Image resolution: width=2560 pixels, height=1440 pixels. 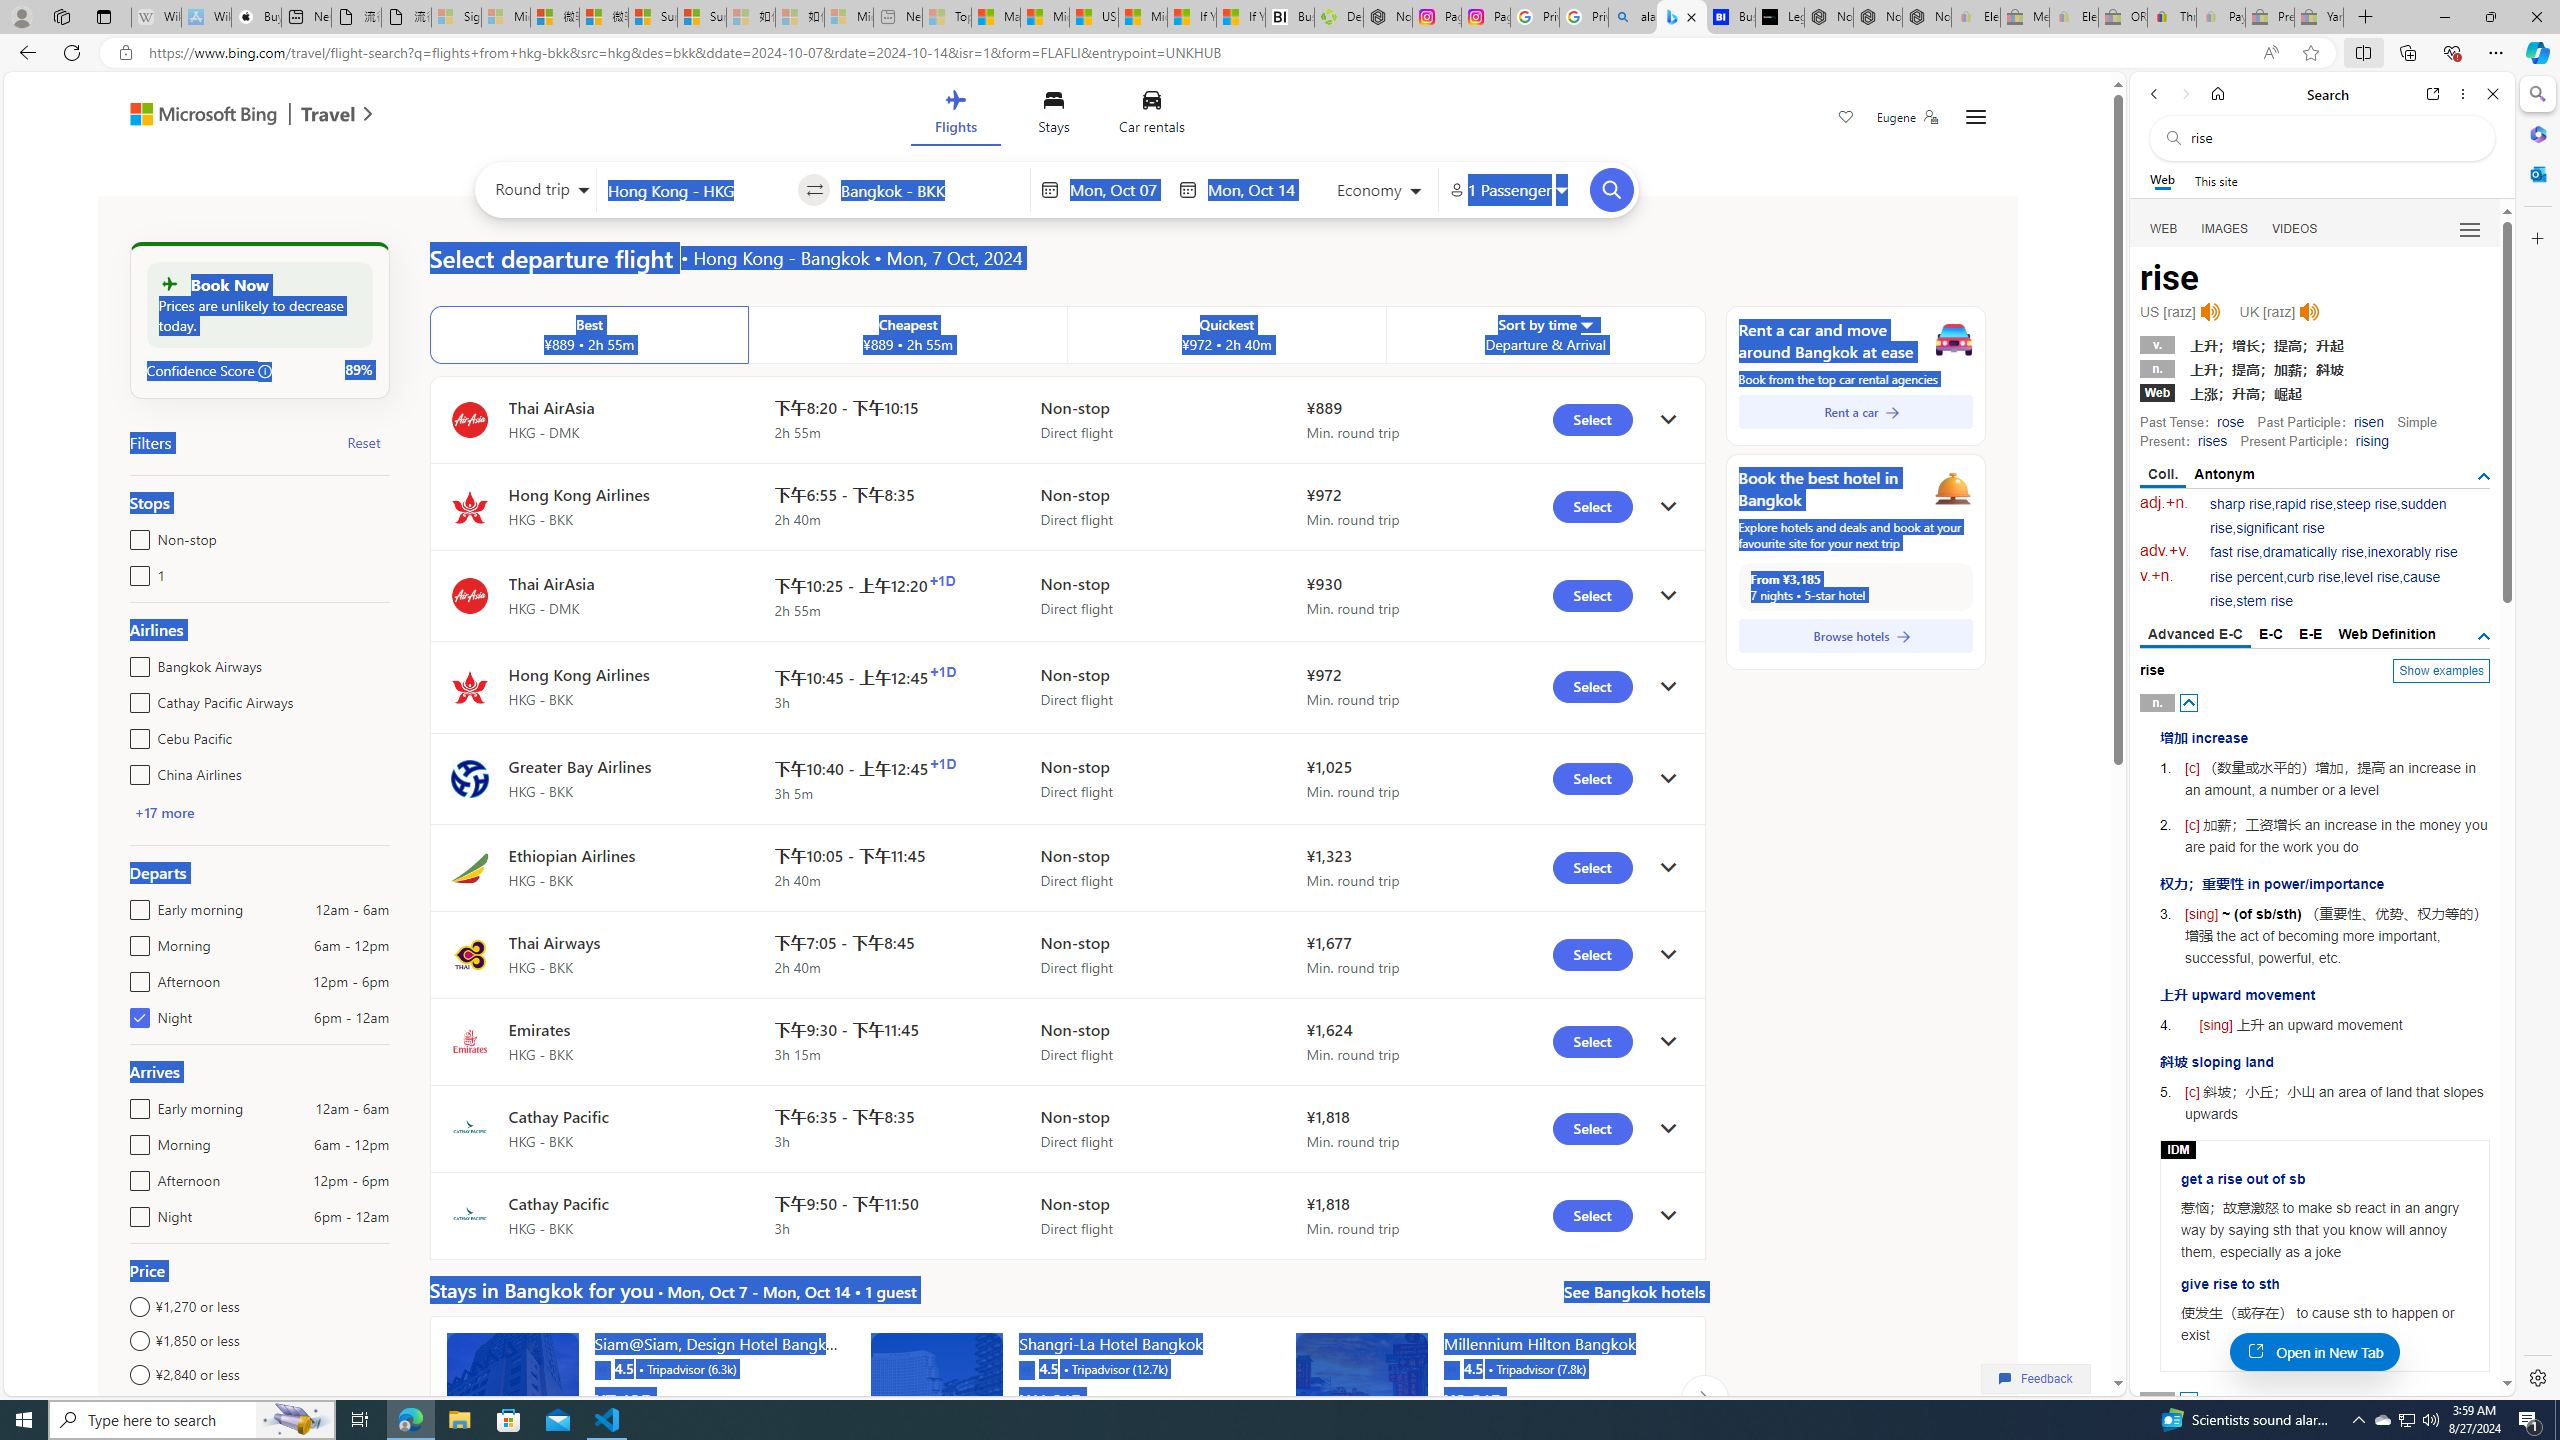 What do you see at coordinates (1668, 1216) in the screenshot?
I see `click to get details` at bounding box center [1668, 1216].